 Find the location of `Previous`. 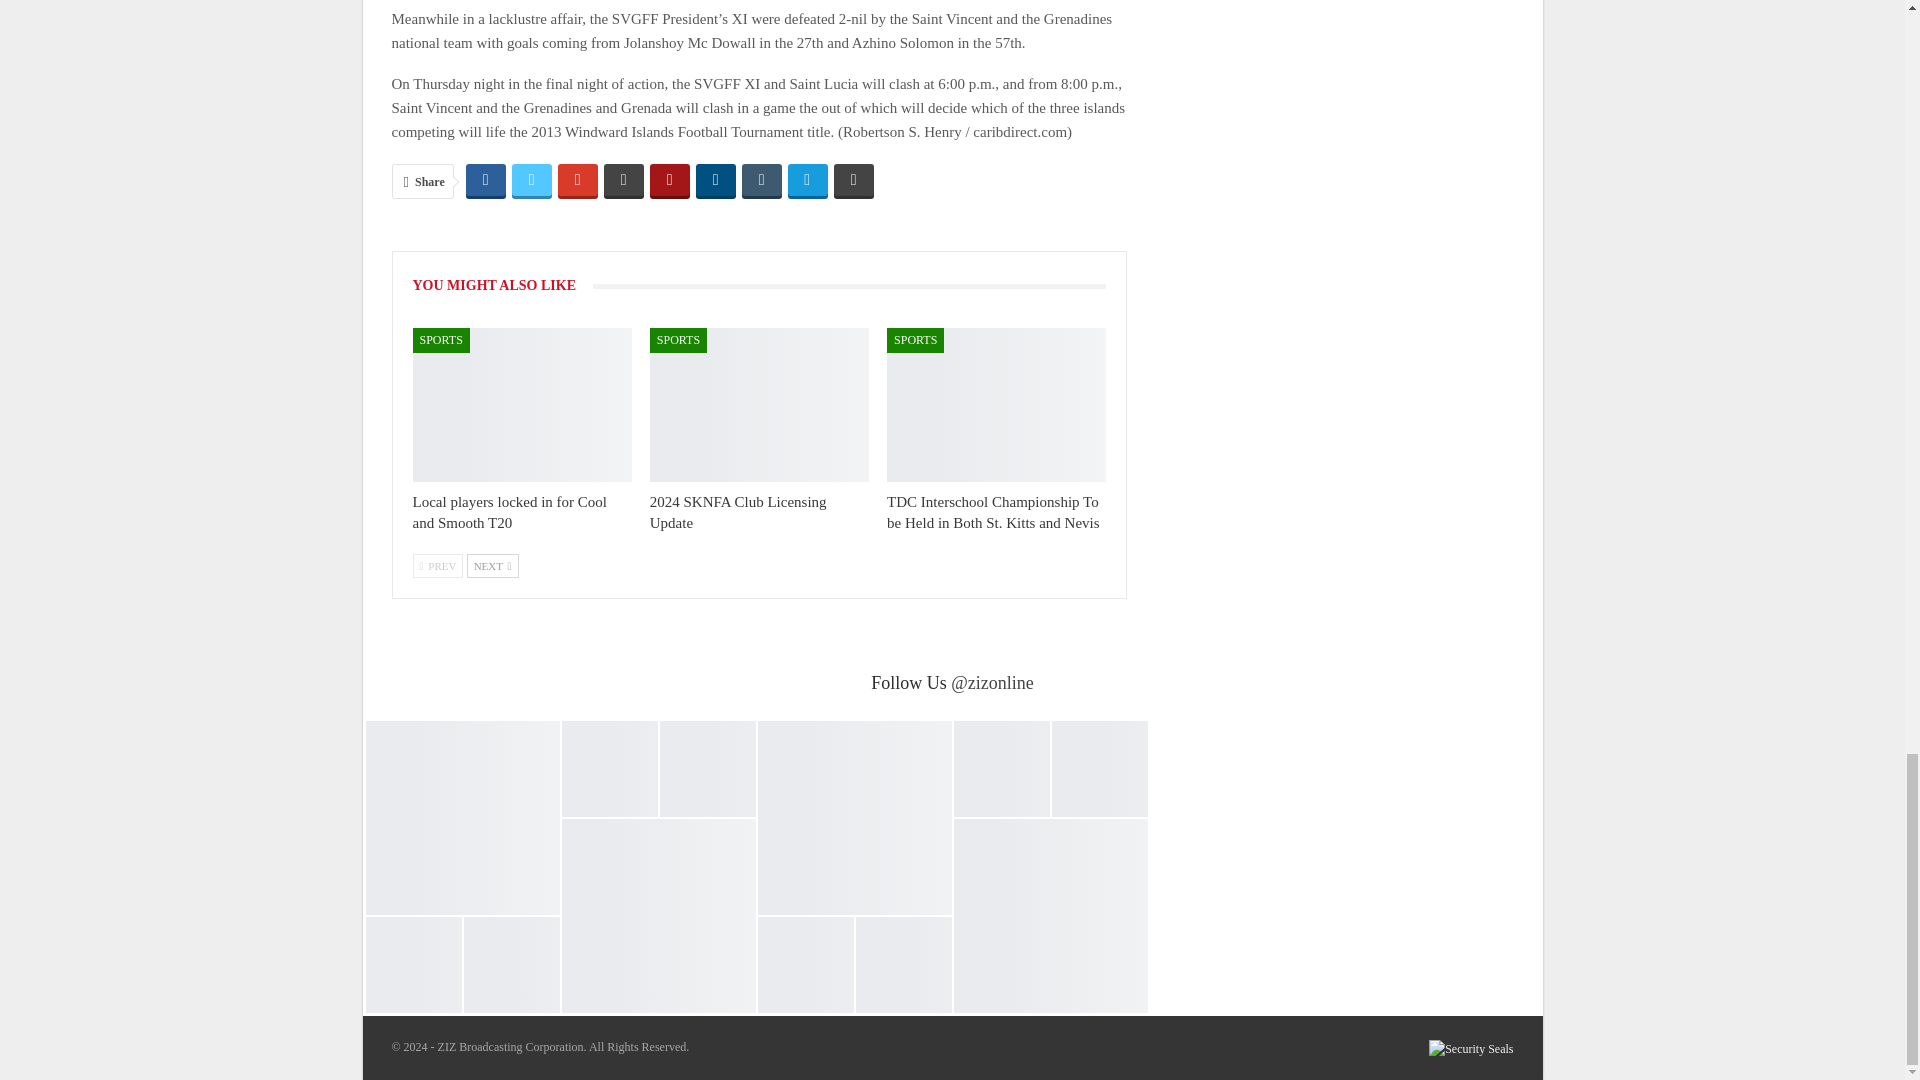

Previous is located at coordinates (437, 566).